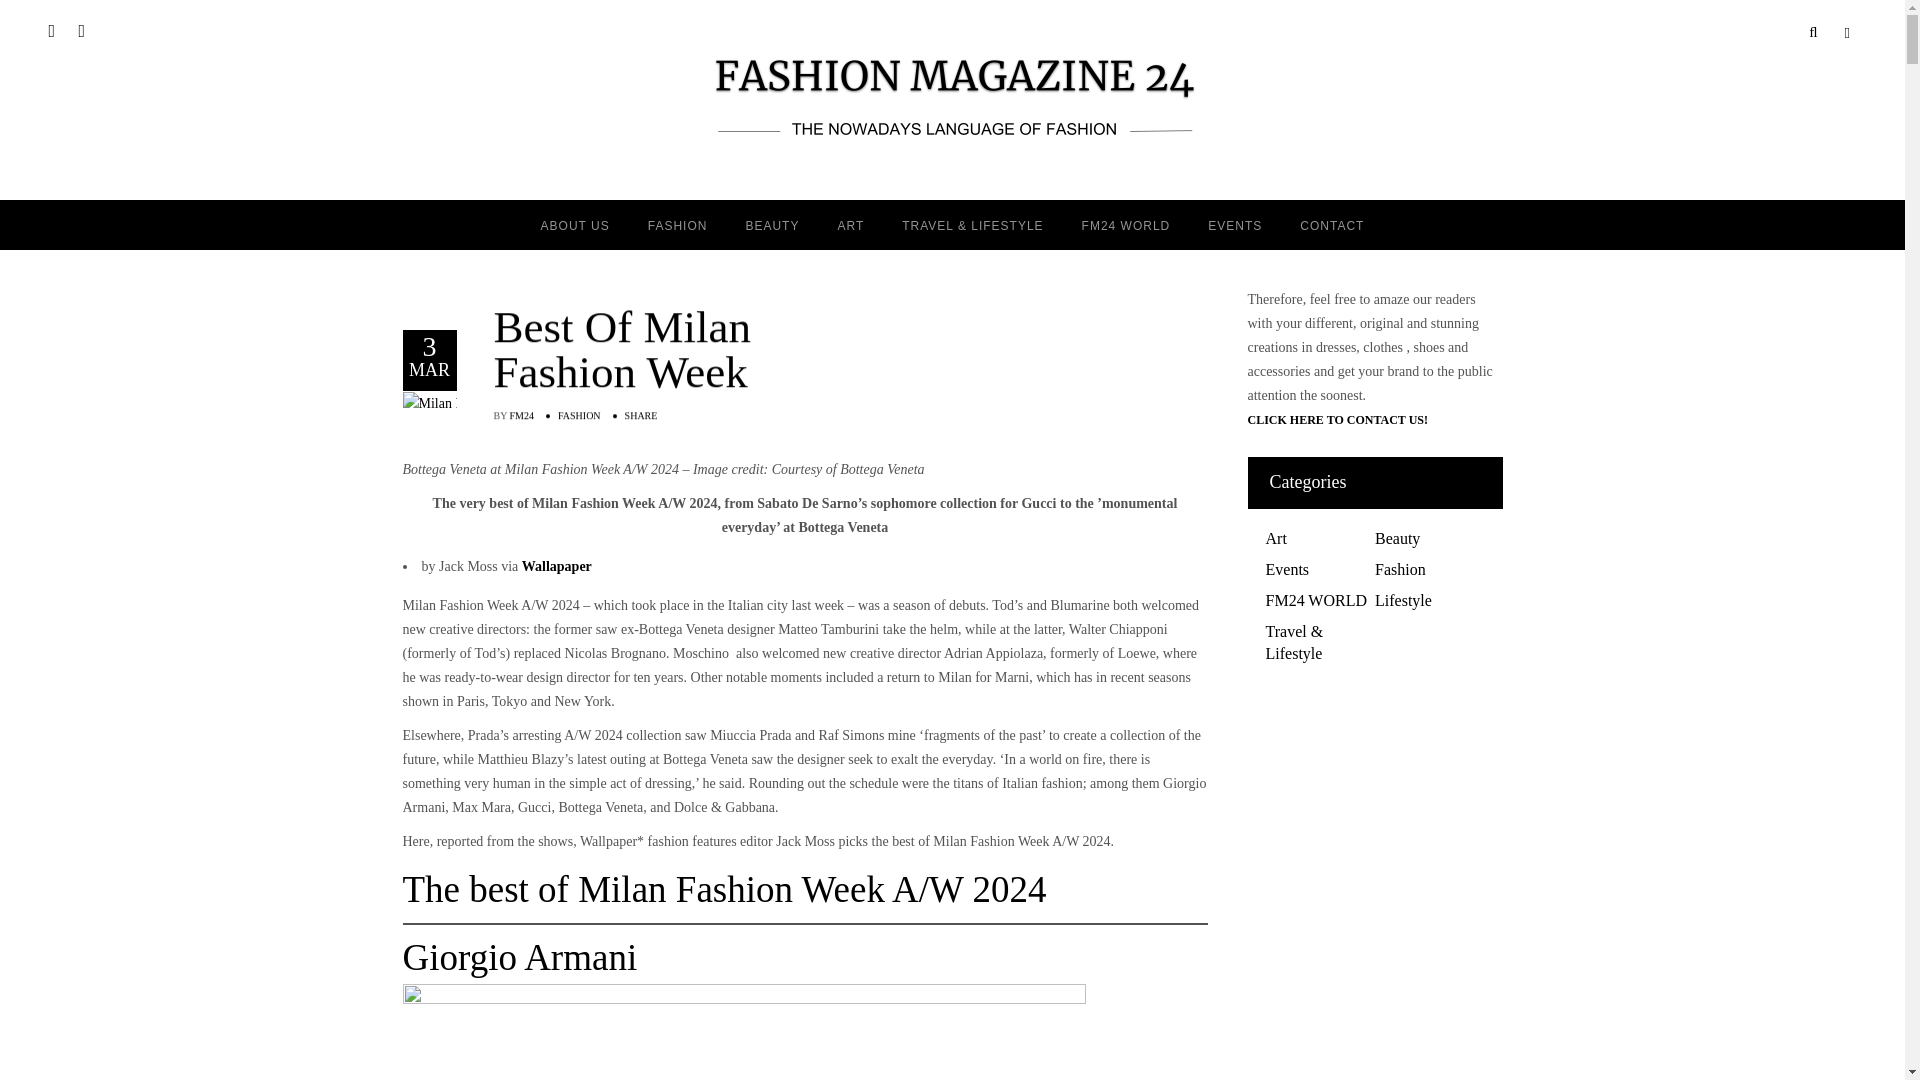 This screenshot has width=1920, height=1080. What do you see at coordinates (678, 224) in the screenshot?
I see `FASHION` at bounding box center [678, 224].